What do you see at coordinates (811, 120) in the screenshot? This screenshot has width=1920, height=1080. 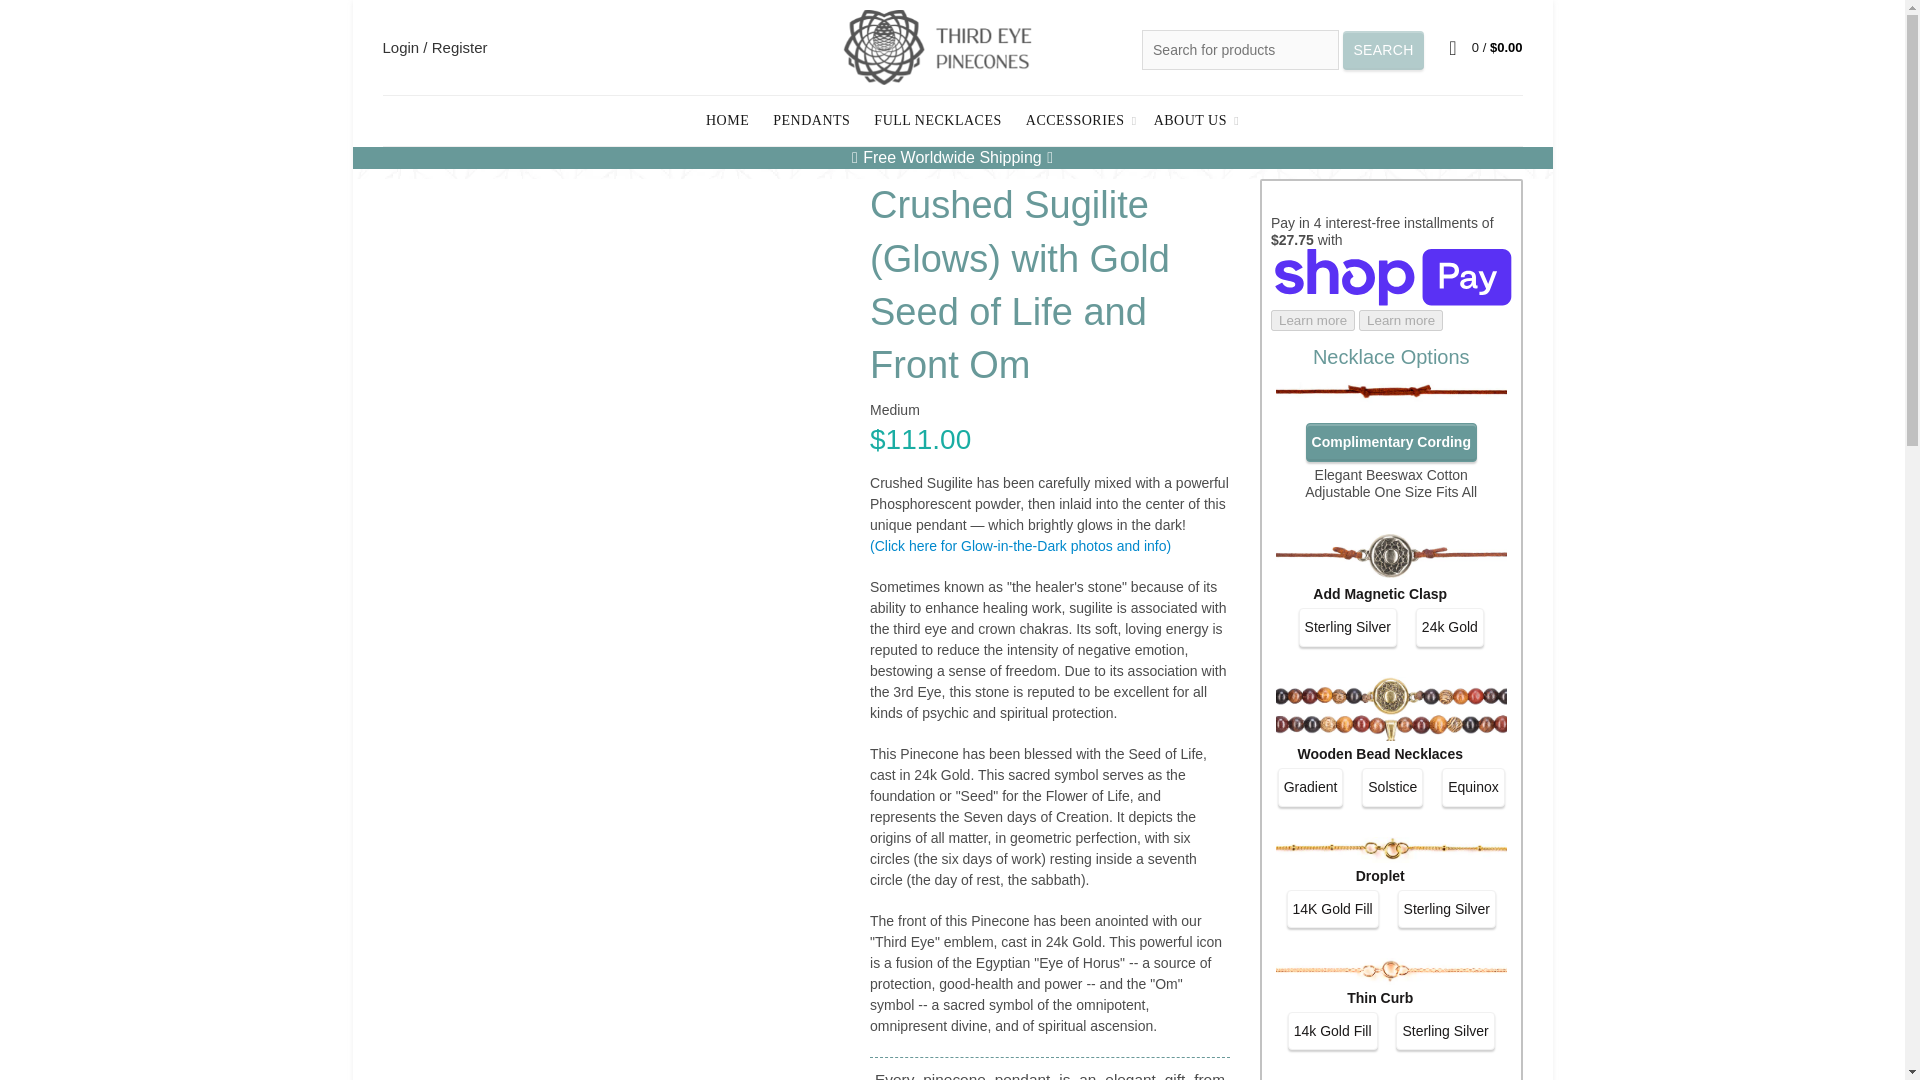 I see `PENDANTS` at bounding box center [811, 120].